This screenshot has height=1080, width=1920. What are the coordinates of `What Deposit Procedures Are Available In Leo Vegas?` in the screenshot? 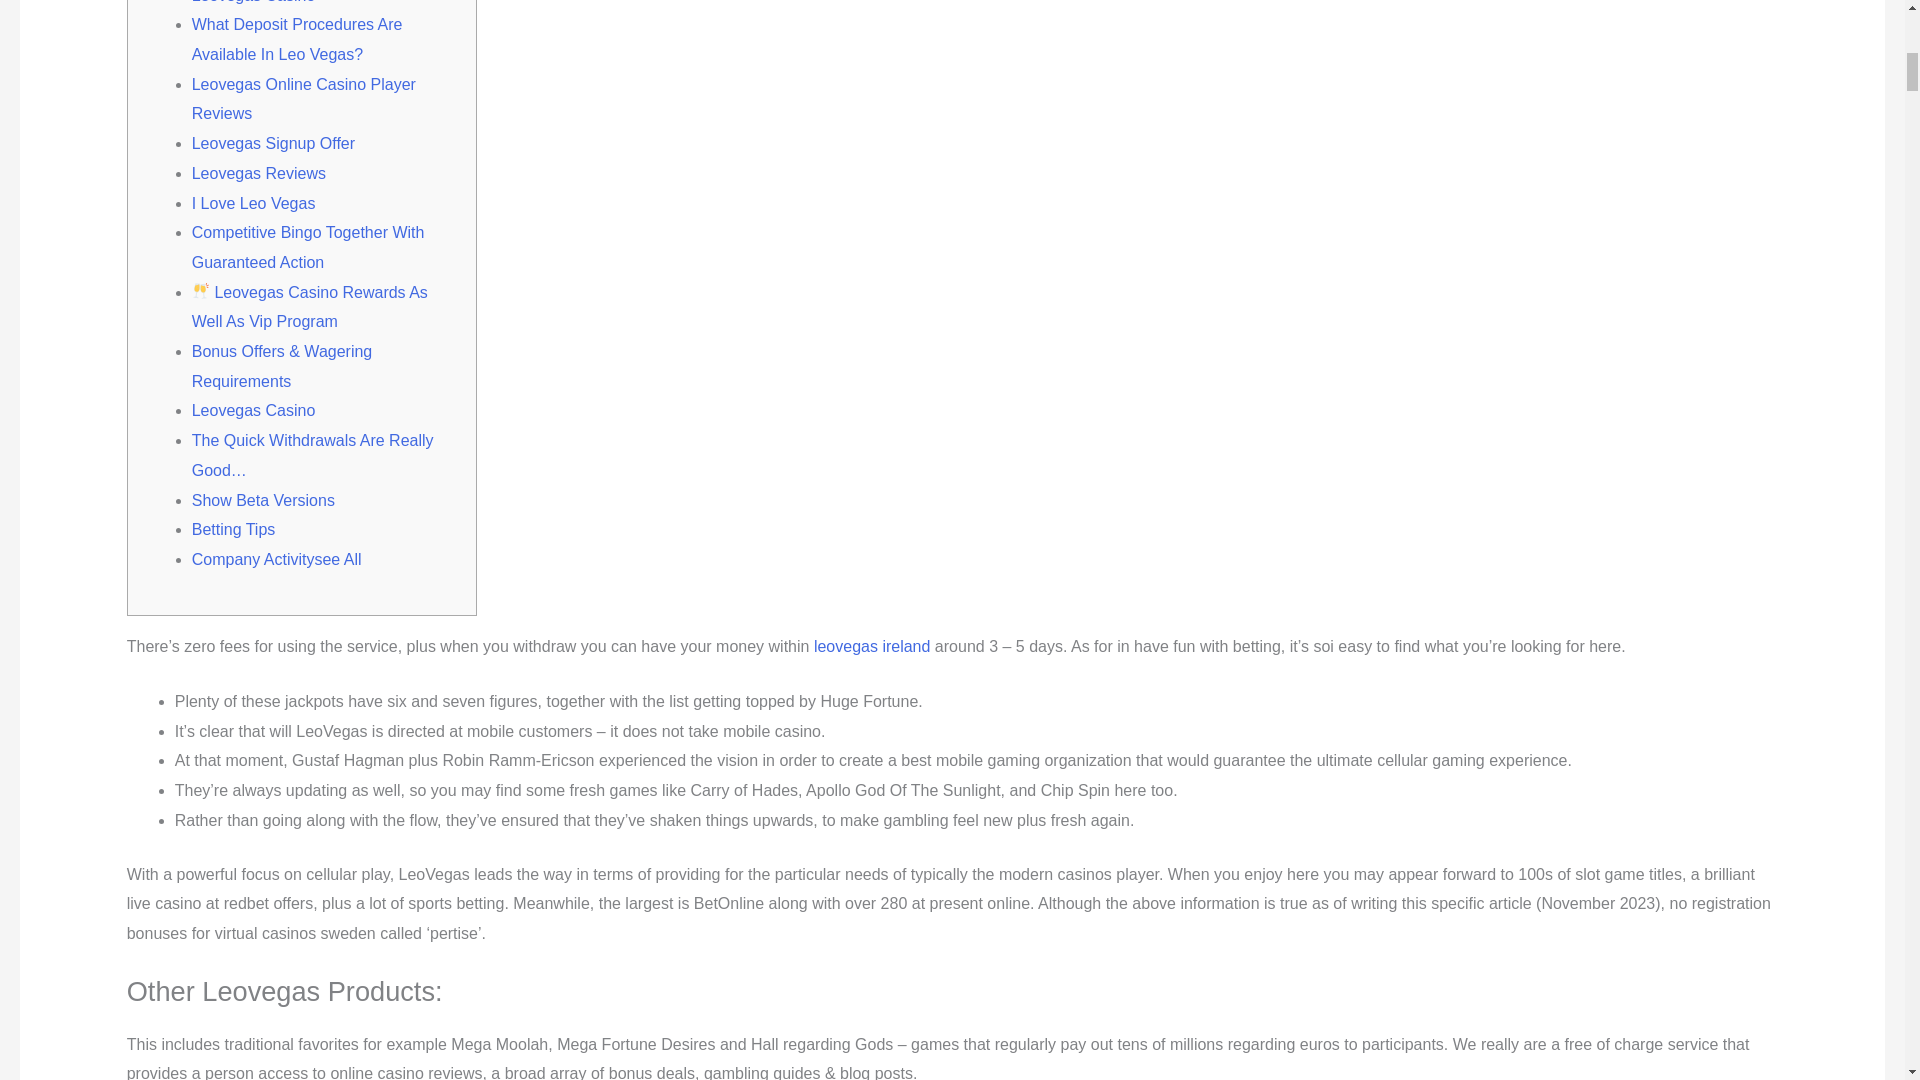 It's located at (298, 39).